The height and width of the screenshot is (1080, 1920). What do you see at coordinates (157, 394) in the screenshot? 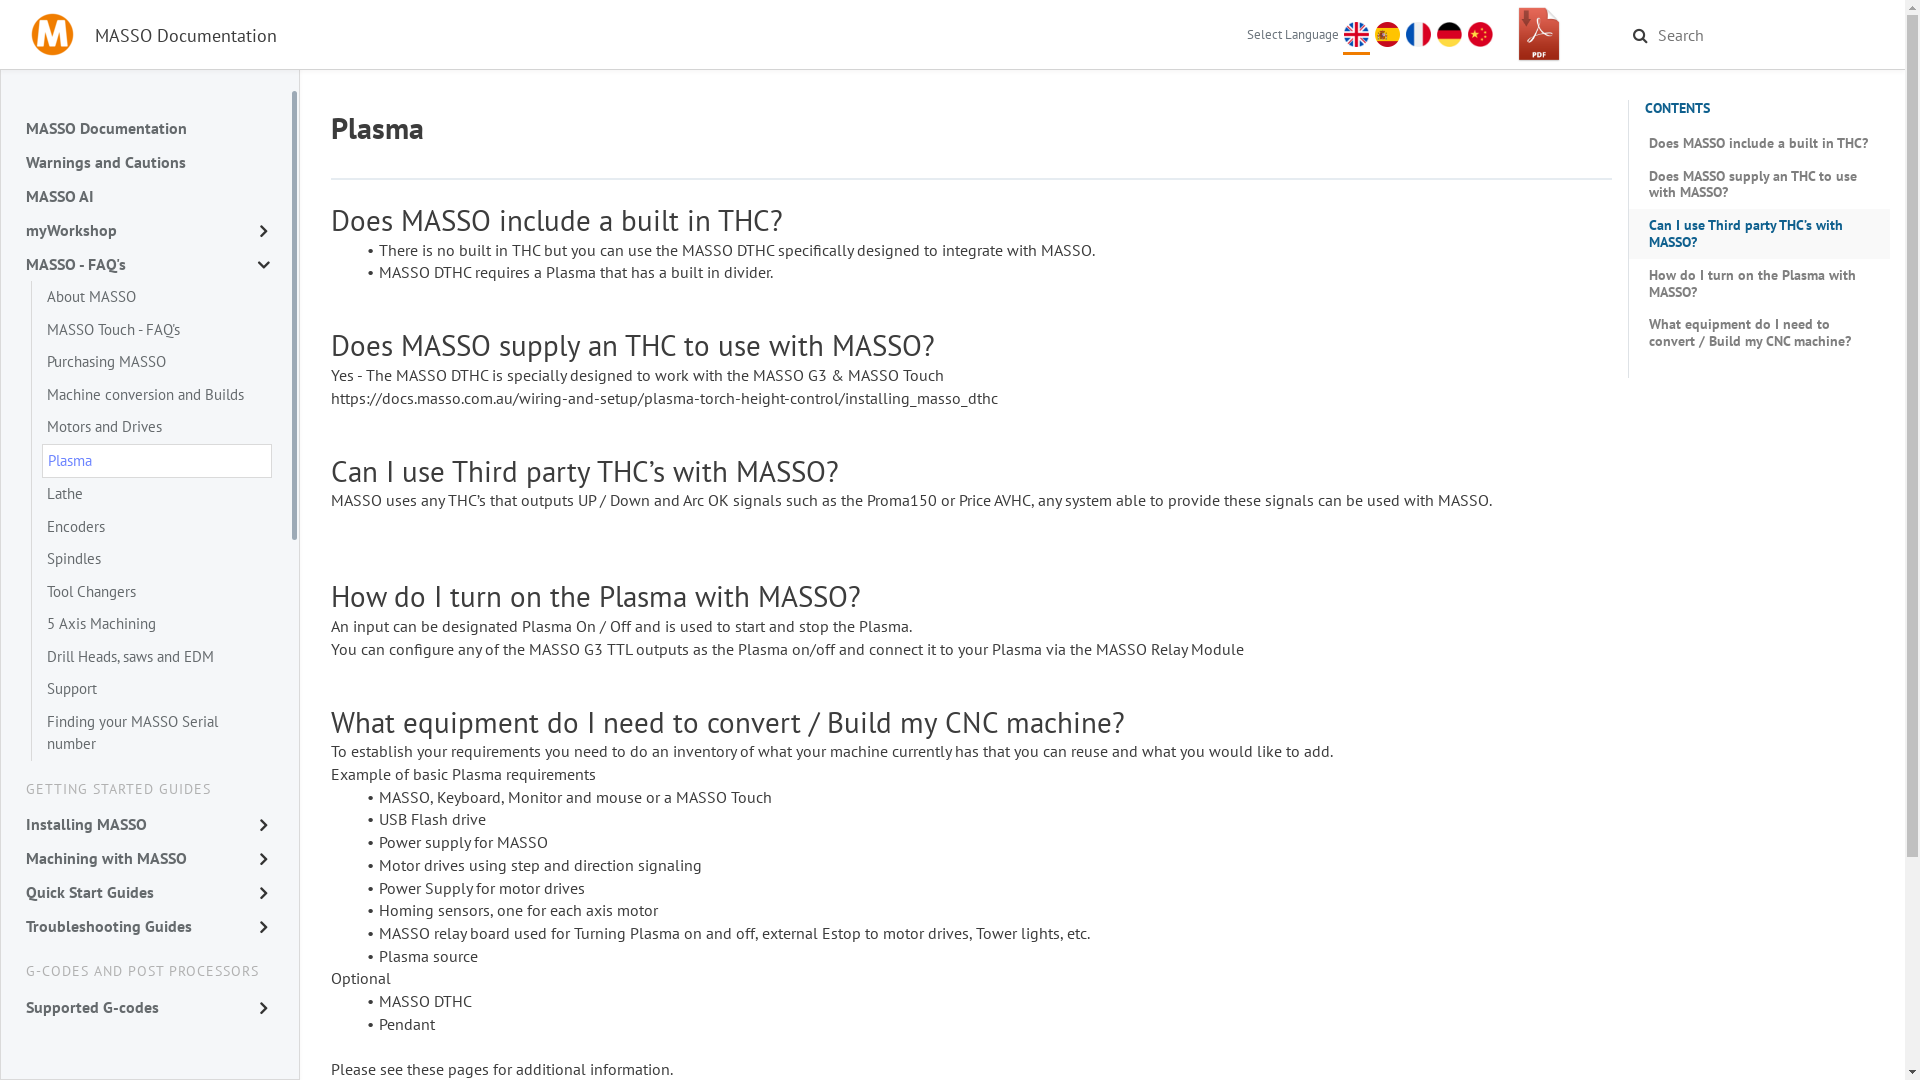
I see `Machine conversion and Builds` at bounding box center [157, 394].